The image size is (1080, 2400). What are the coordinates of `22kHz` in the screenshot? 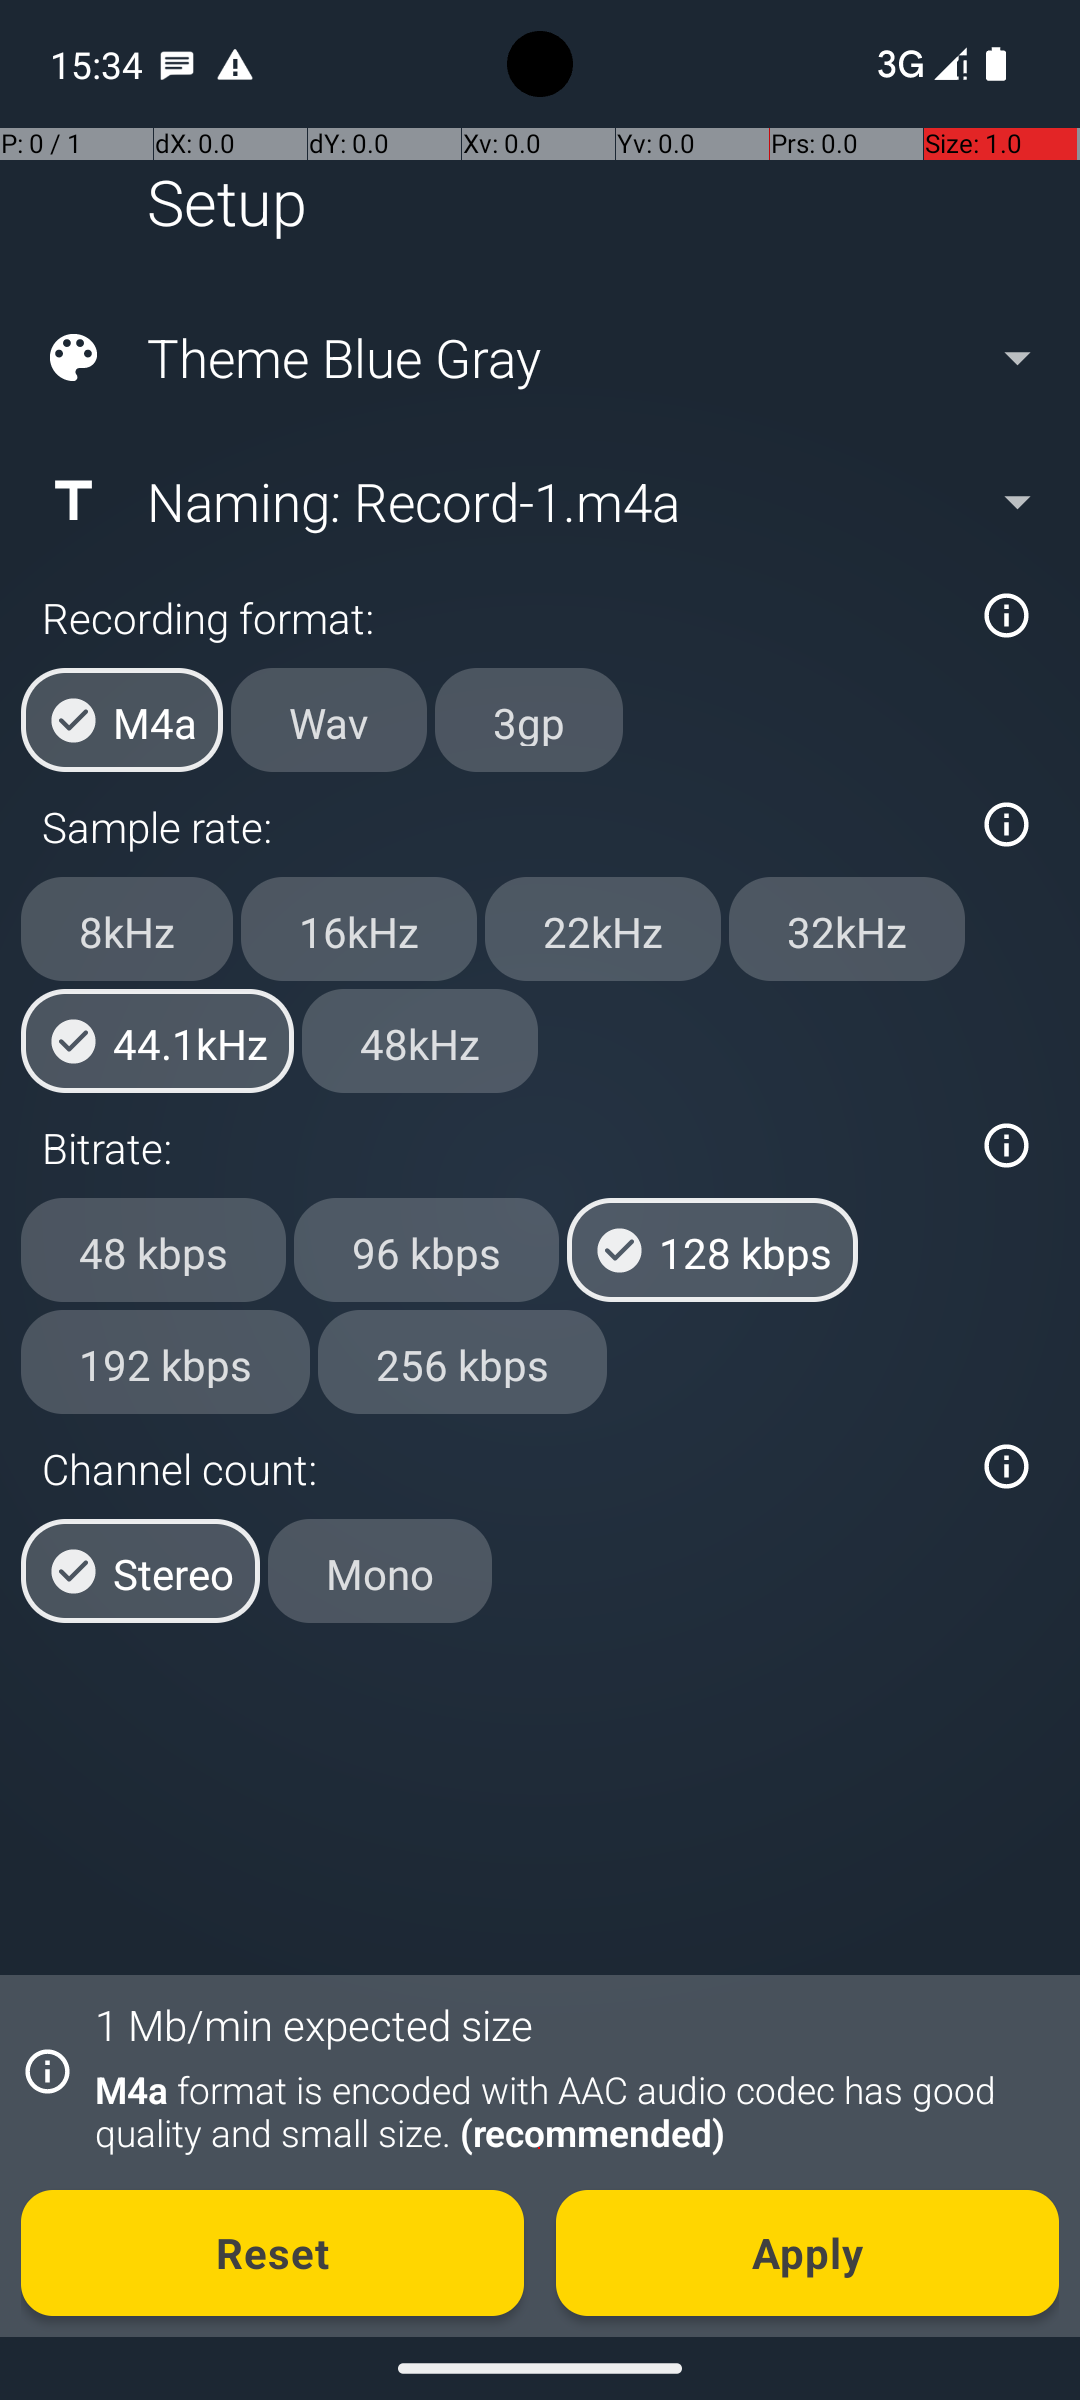 It's located at (603, 929).